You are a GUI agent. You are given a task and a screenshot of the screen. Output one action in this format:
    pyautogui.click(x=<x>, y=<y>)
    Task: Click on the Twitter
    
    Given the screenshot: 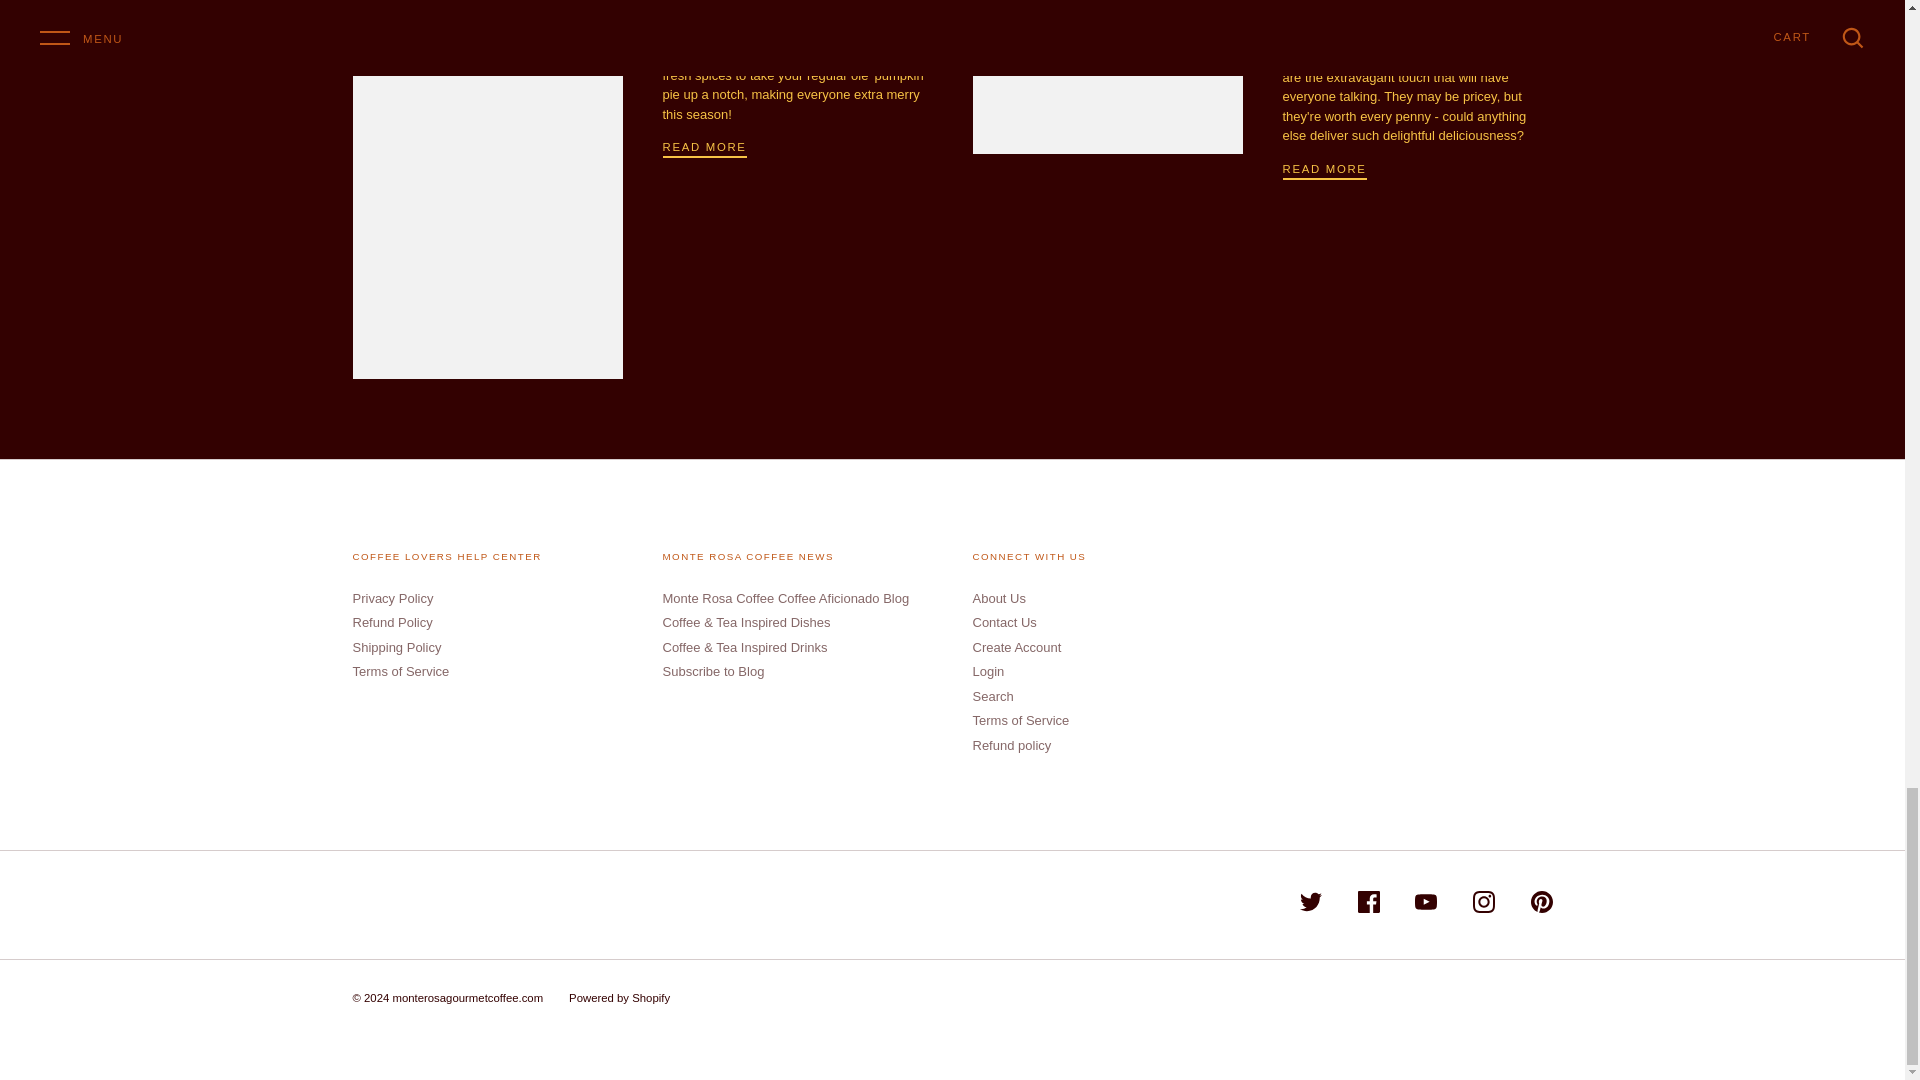 What is the action you would take?
    pyautogui.click(x=1310, y=902)
    